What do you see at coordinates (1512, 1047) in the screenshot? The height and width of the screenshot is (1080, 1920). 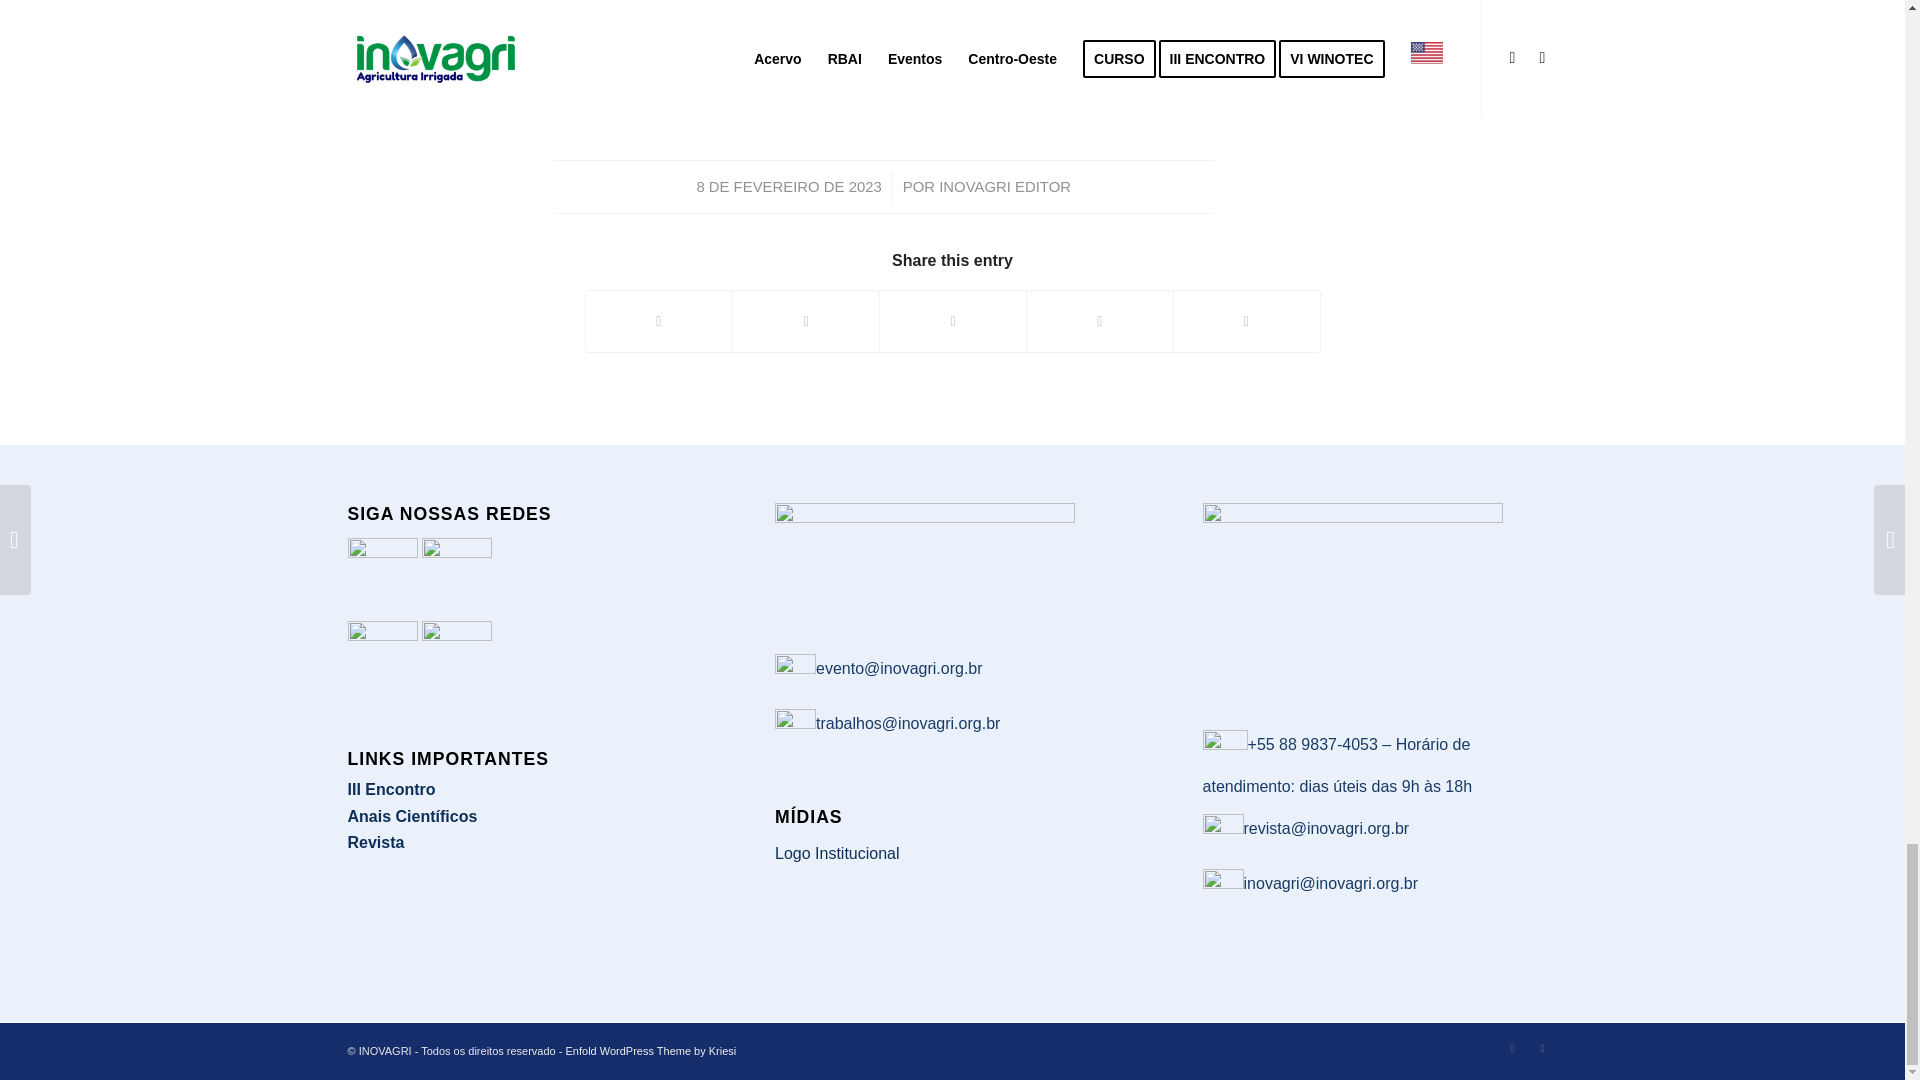 I see `Instagram` at bounding box center [1512, 1047].